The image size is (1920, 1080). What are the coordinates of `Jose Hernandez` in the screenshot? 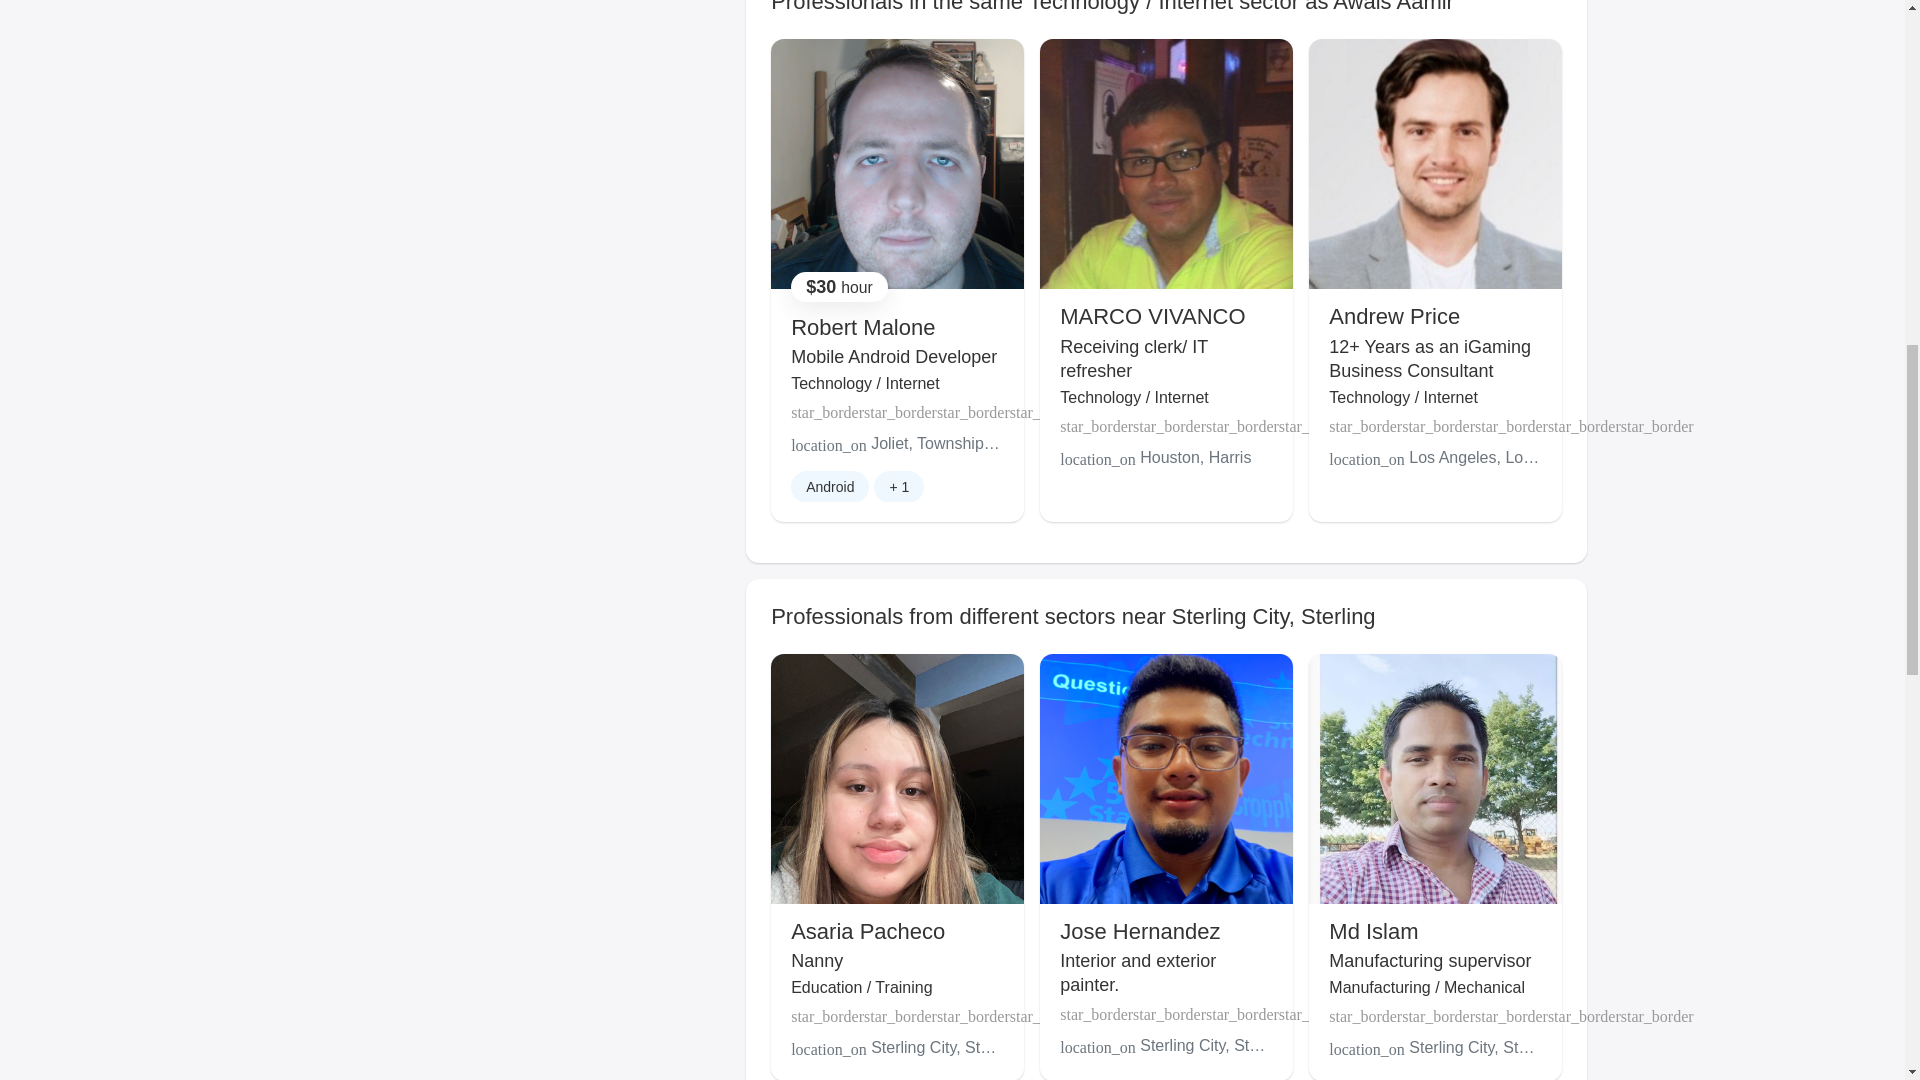 It's located at (1139, 931).